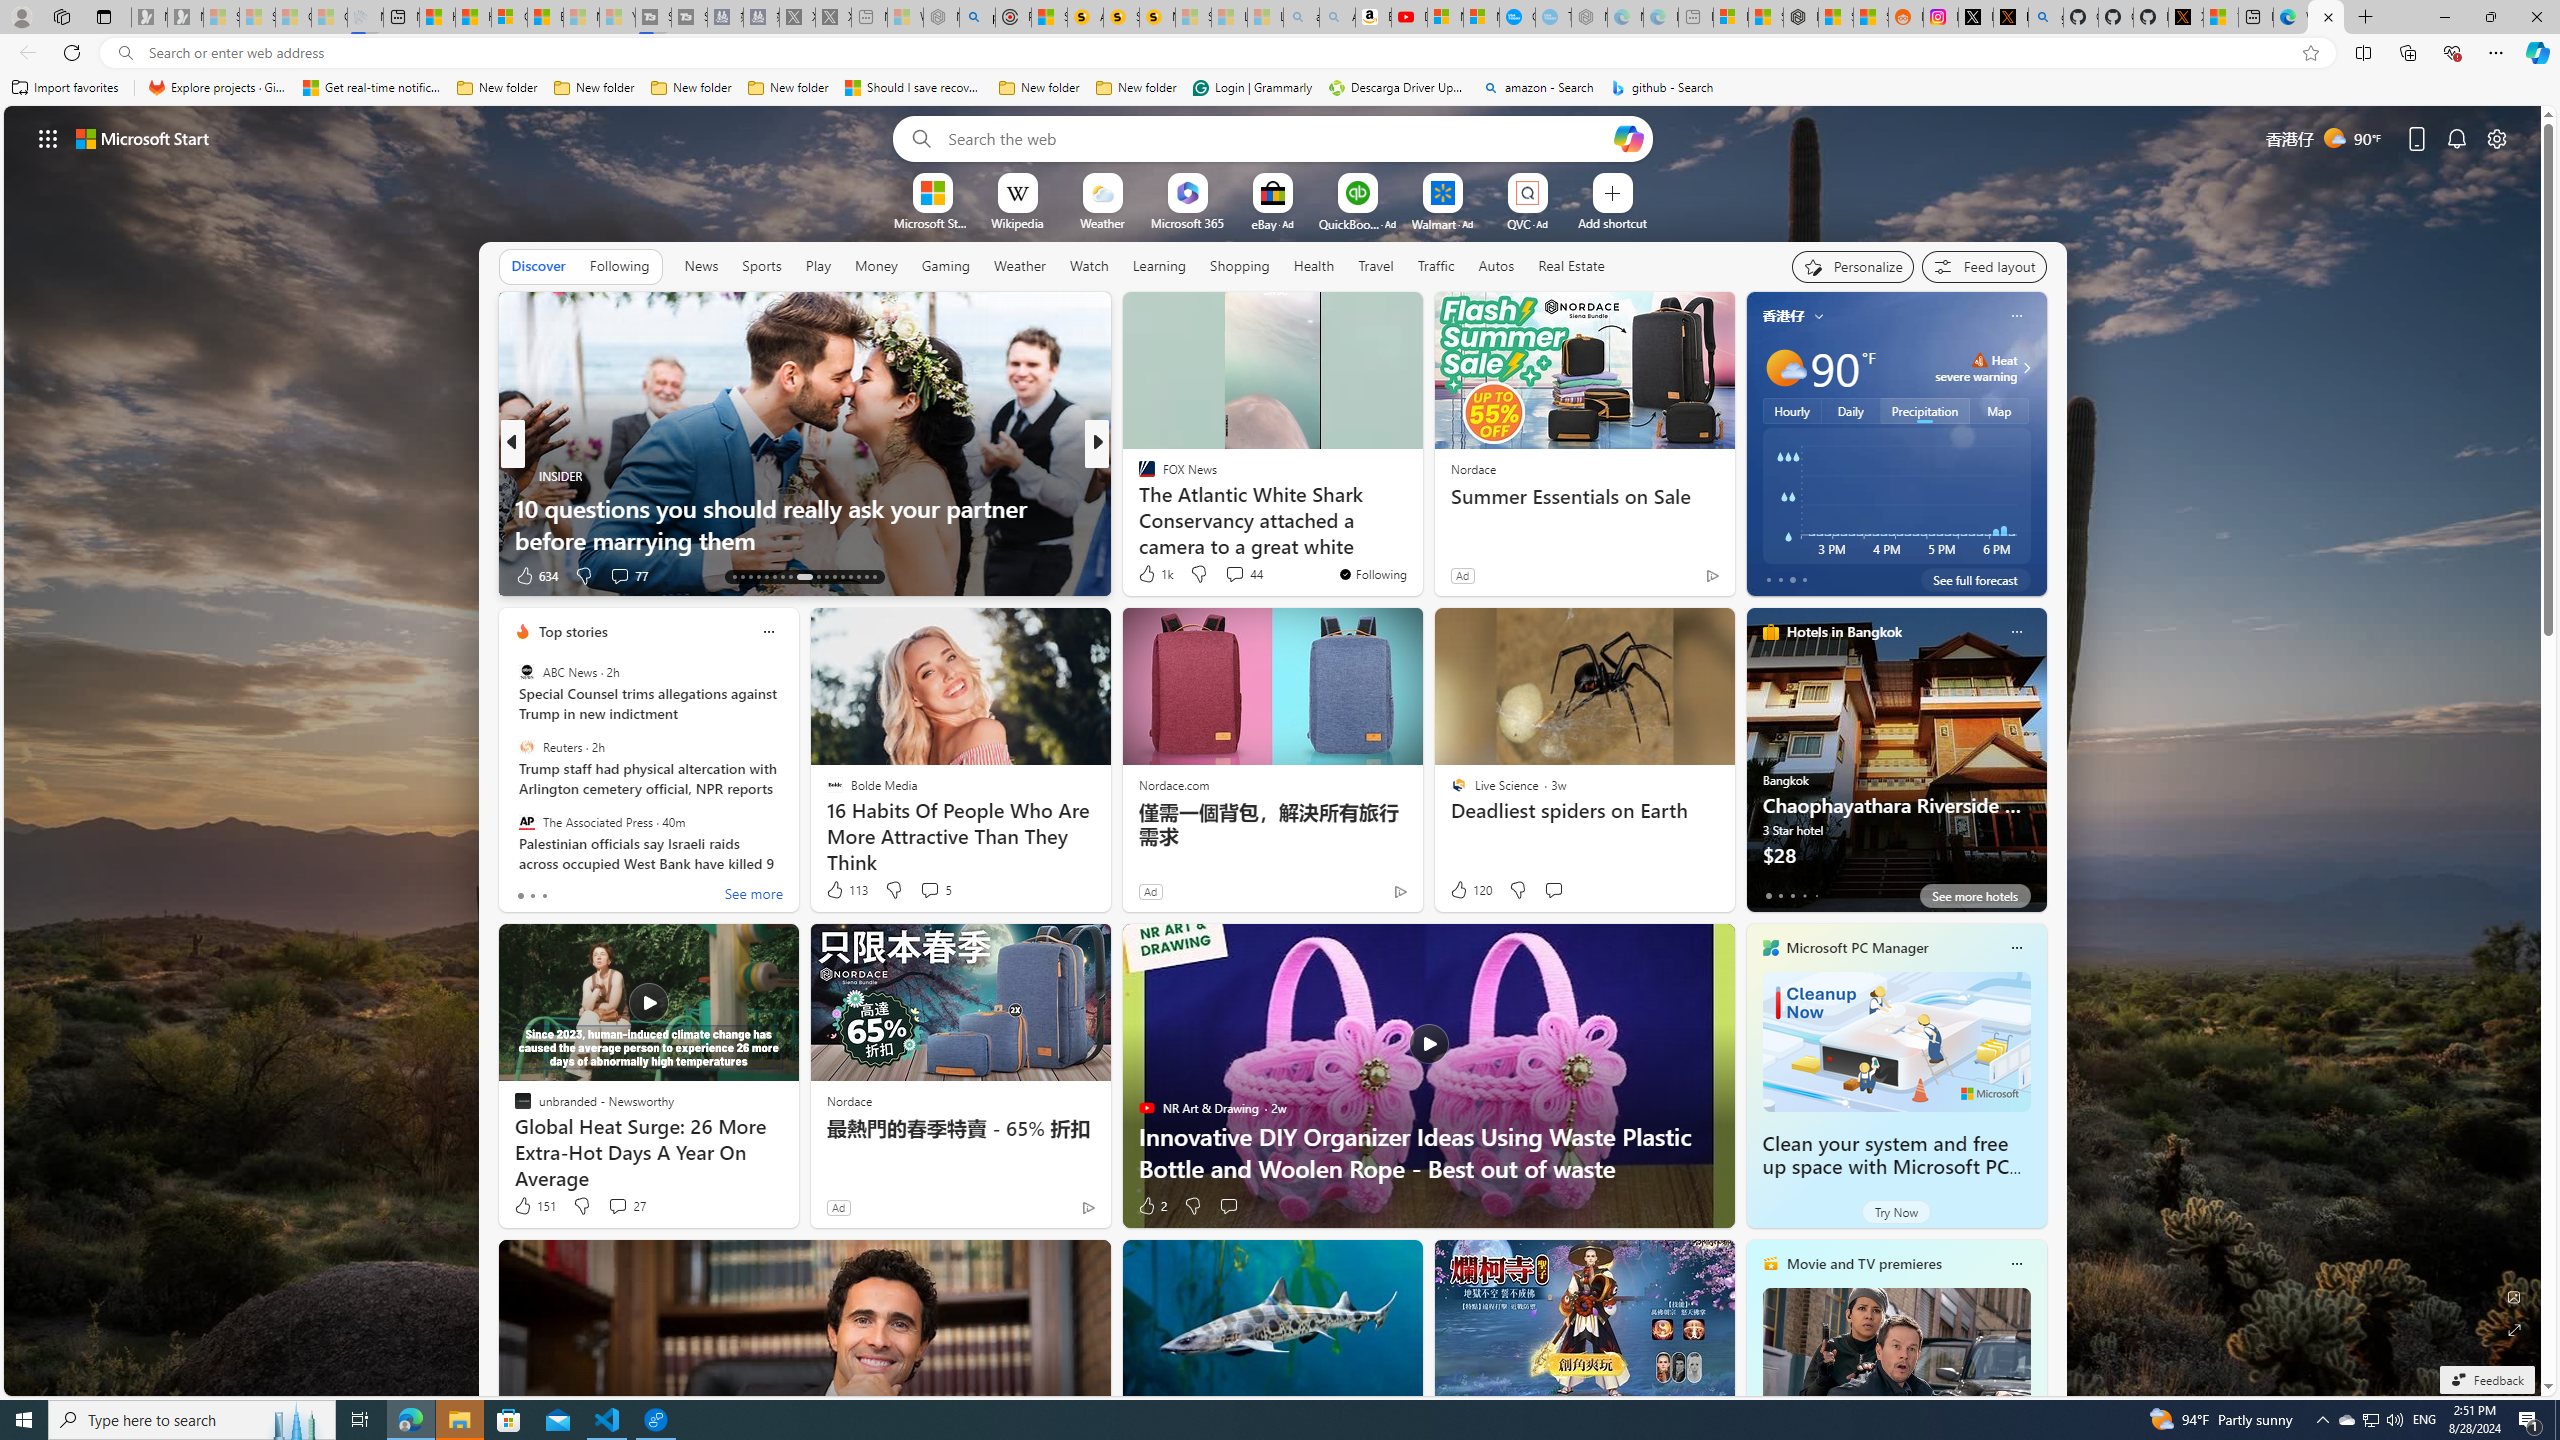 The image size is (2560, 1440). I want to click on View comments 5 Comment, so click(936, 890).